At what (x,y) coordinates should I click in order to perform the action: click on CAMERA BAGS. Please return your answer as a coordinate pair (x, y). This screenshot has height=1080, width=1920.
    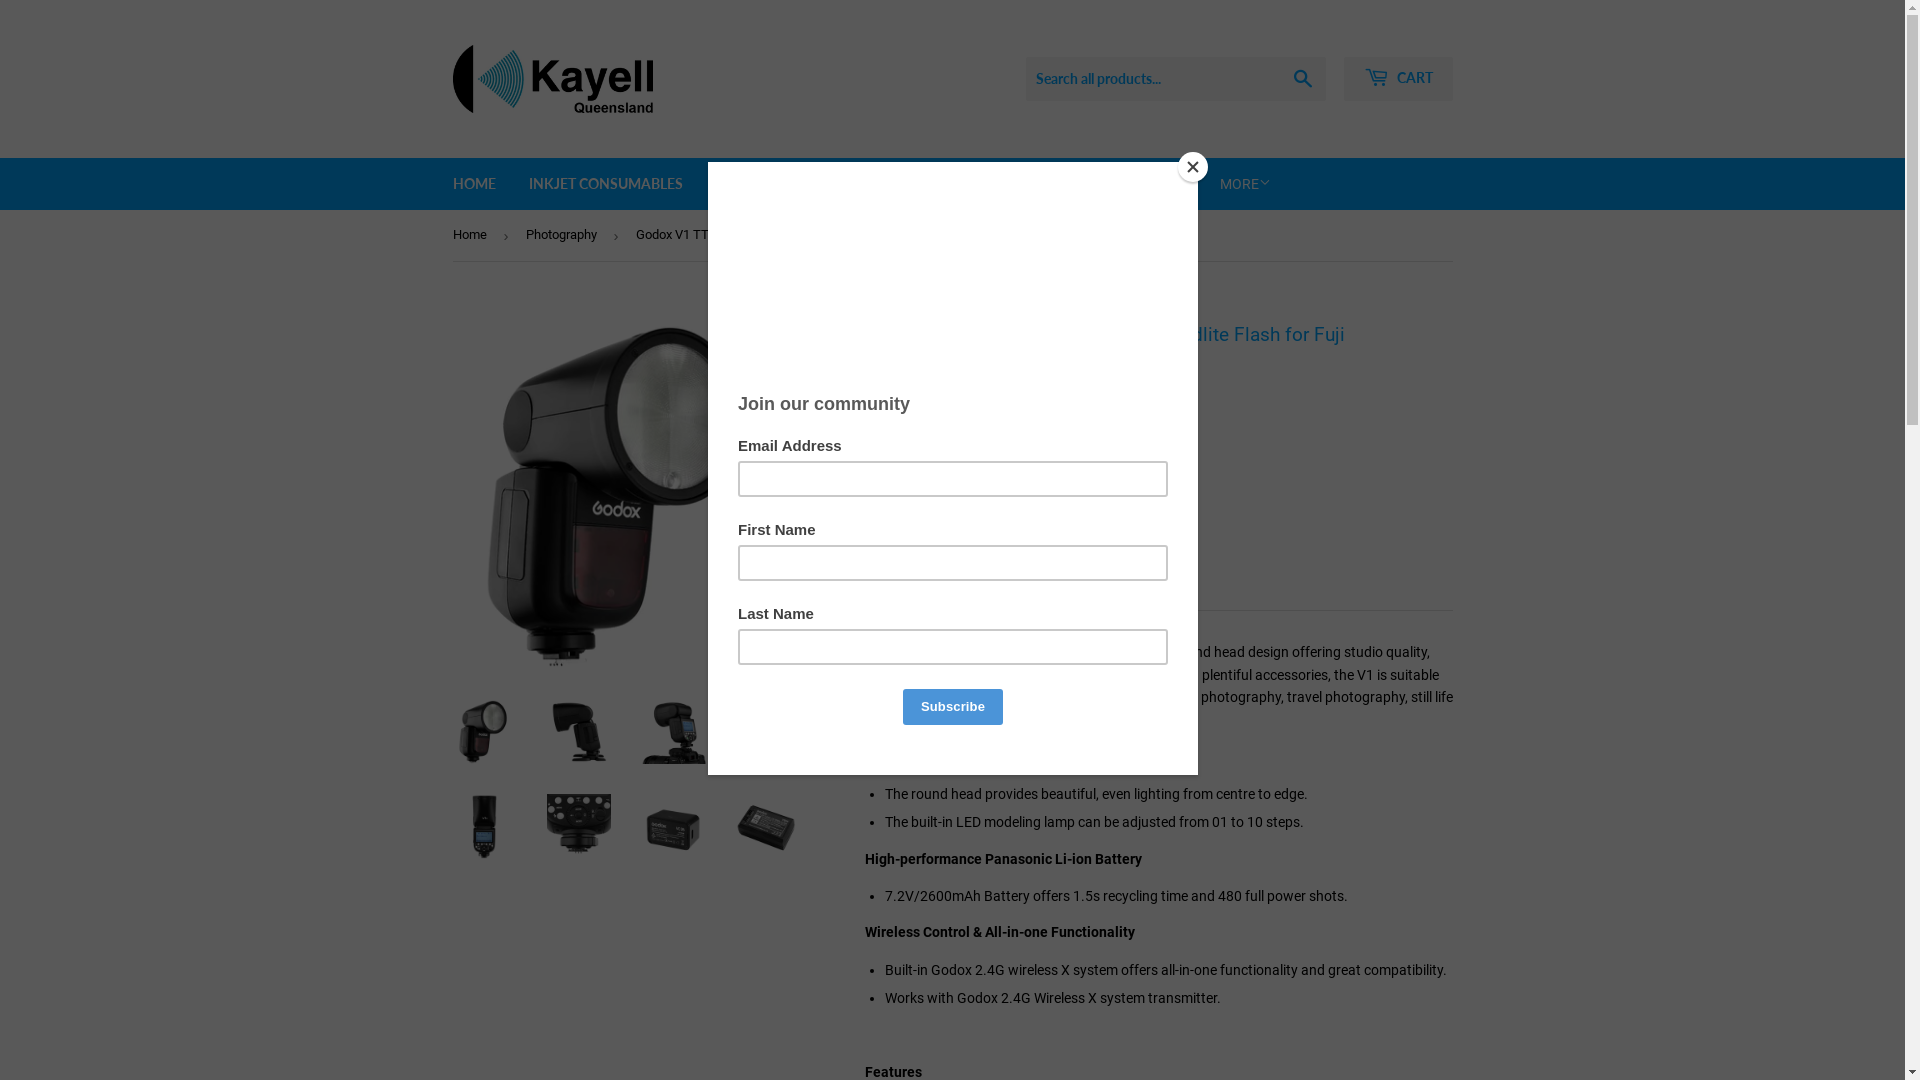
    Looking at the image, I should click on (1136, 184).